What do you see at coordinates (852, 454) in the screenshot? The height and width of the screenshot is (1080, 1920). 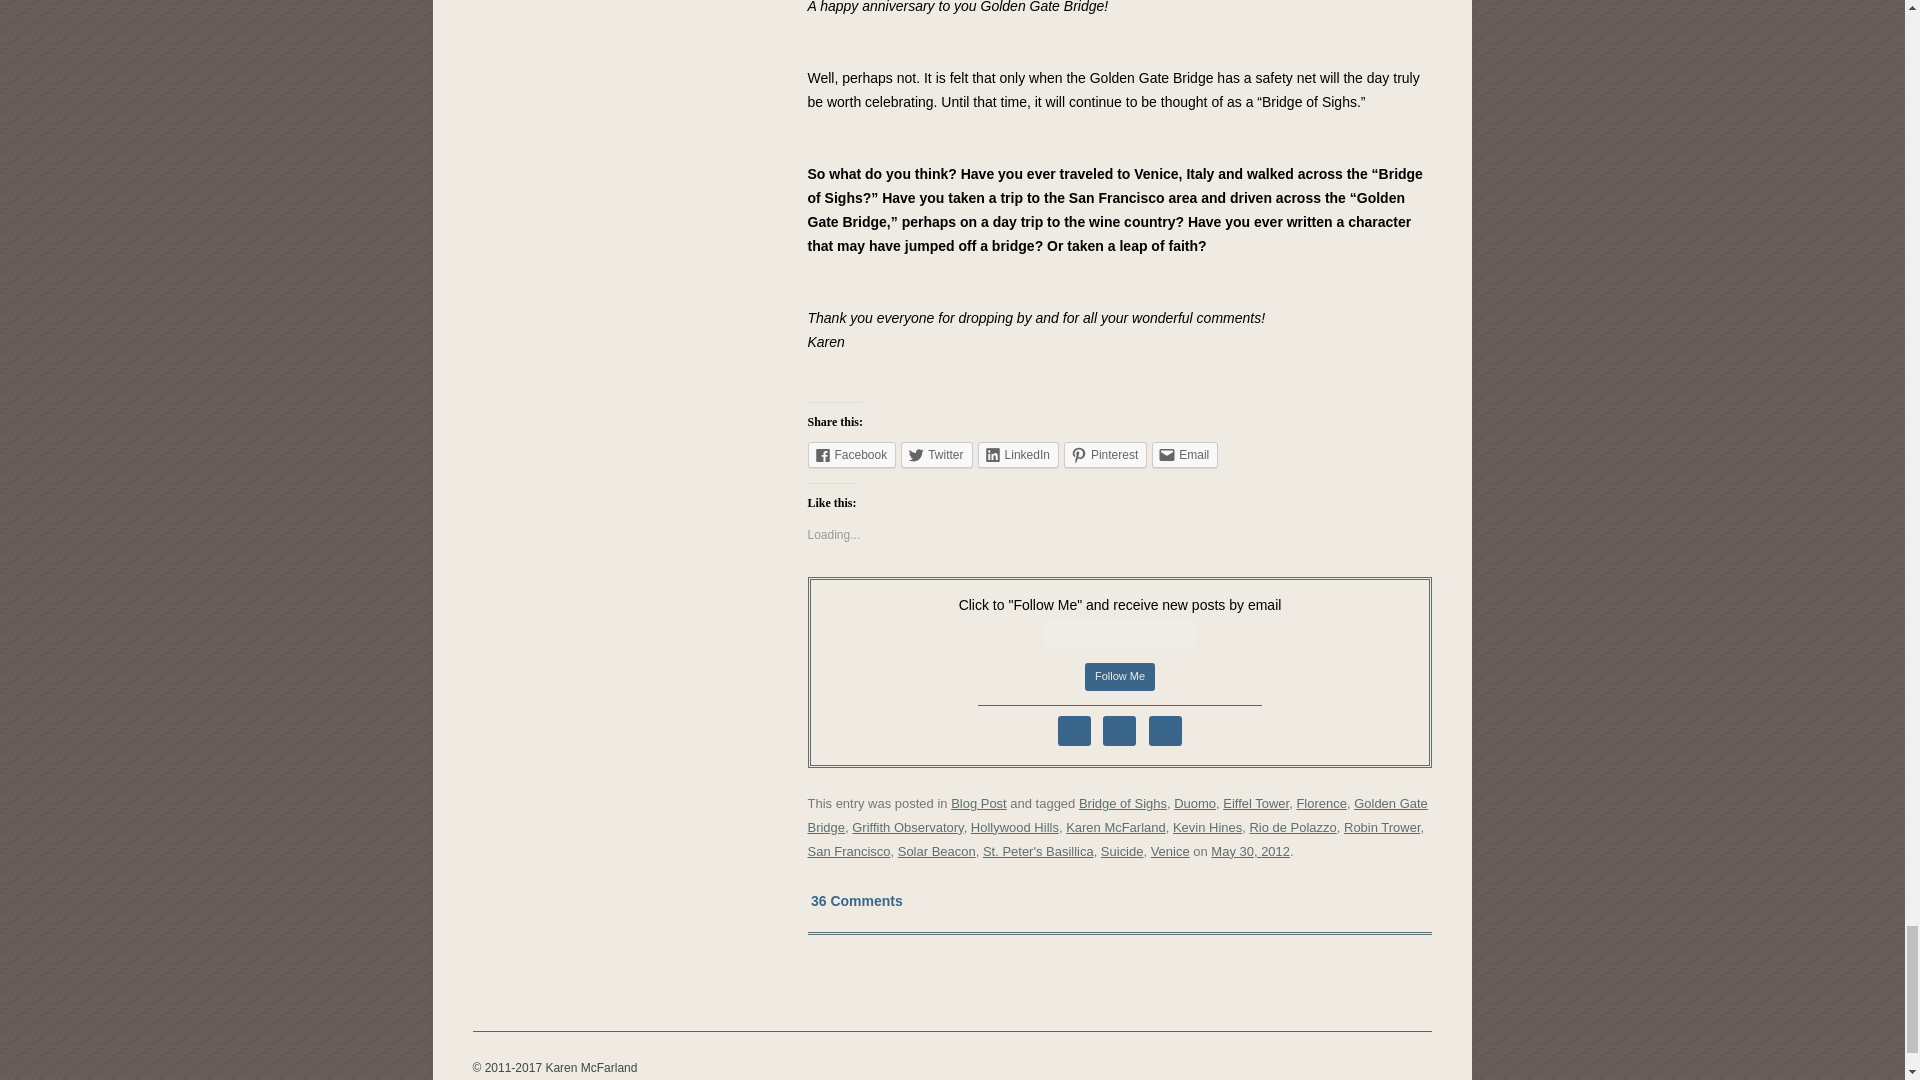 I see `Click to share on Facebook` at bounding box center [852, 454].